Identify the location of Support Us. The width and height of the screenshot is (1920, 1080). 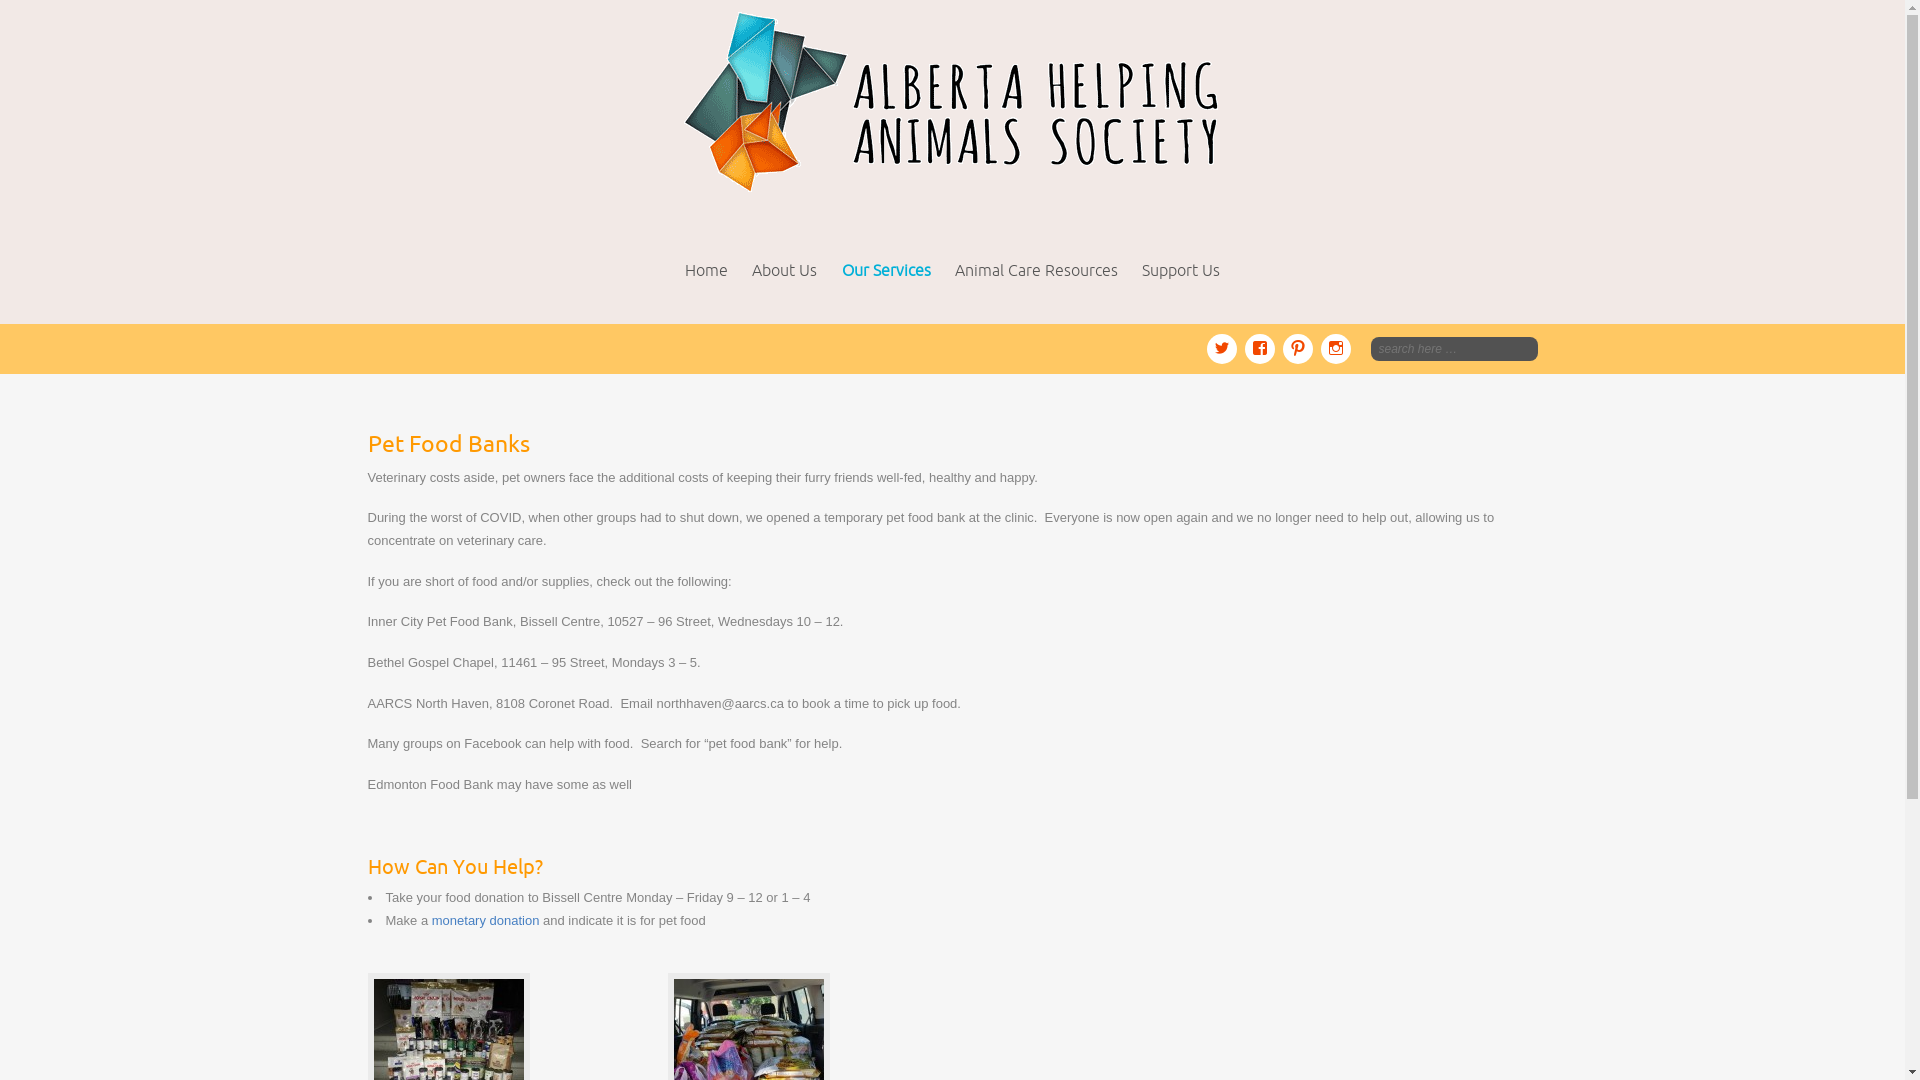
(1181, 270).